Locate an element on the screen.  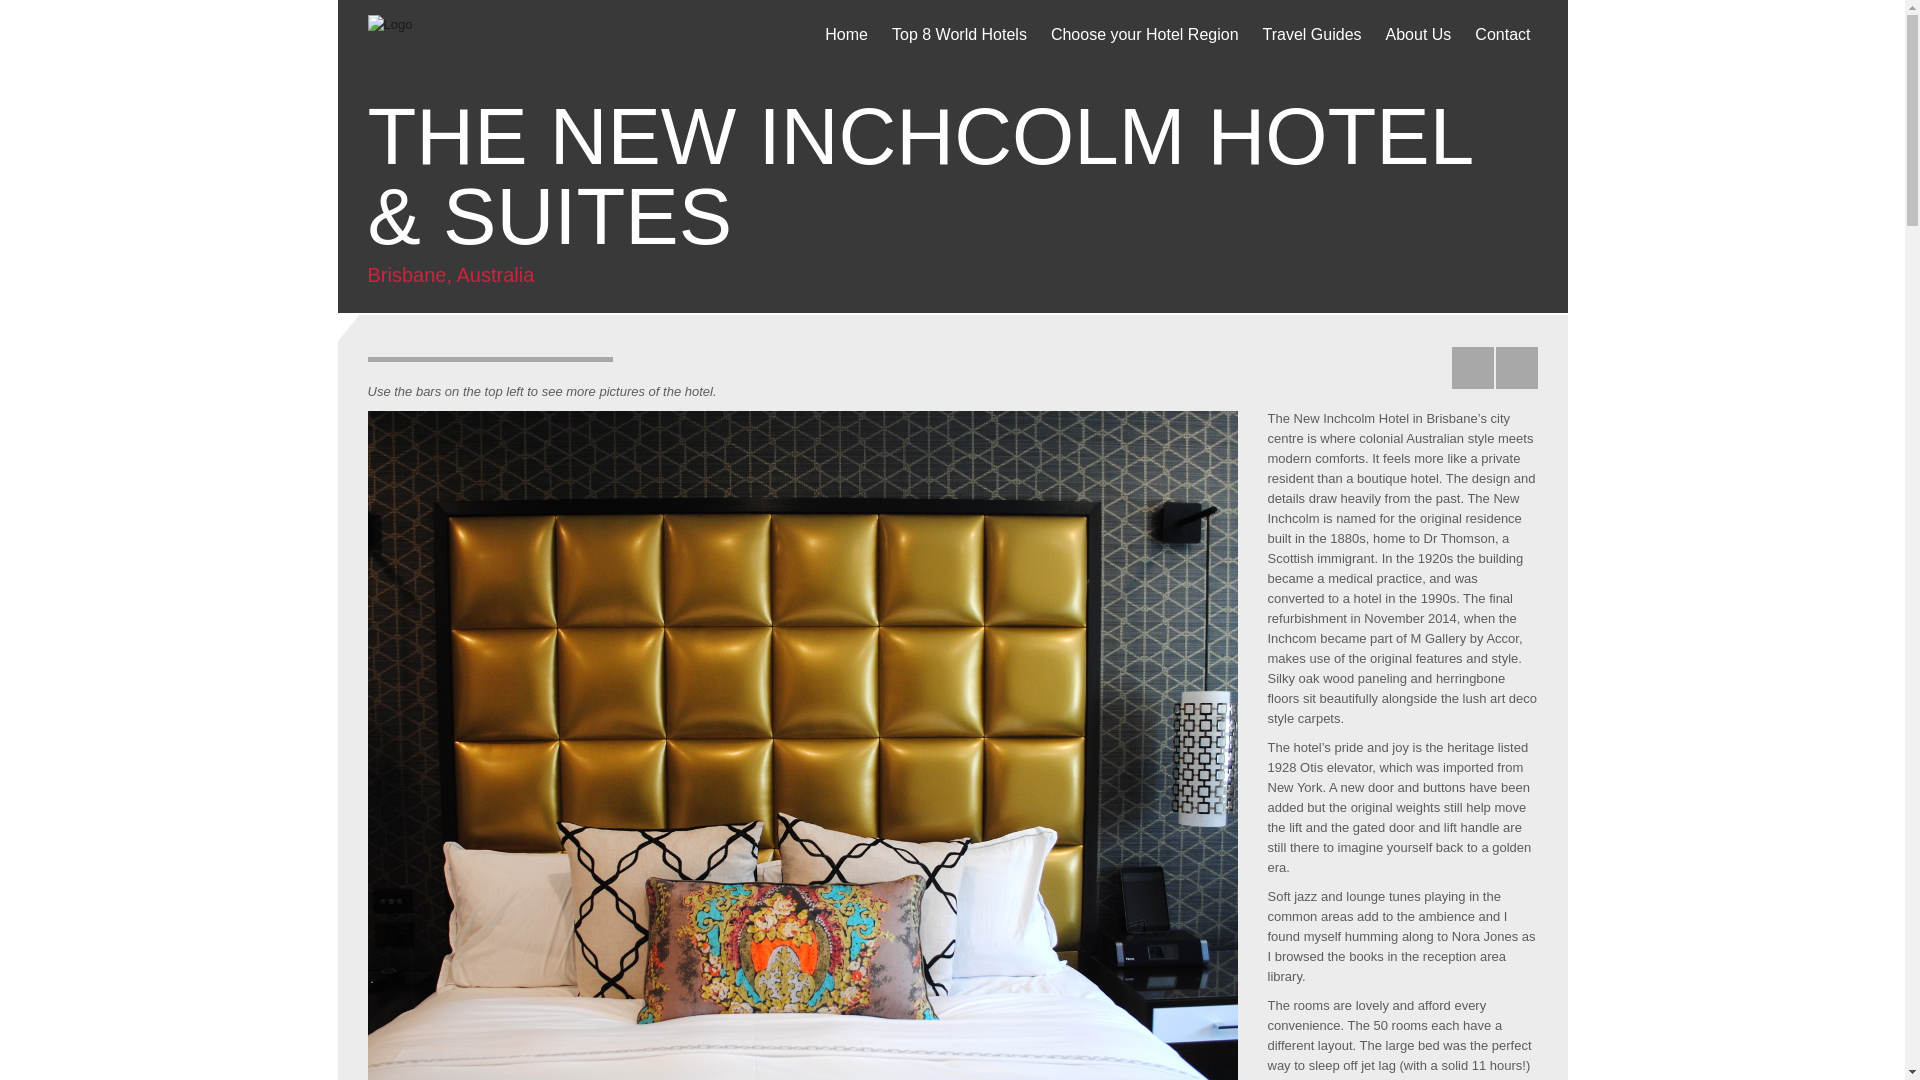
Choose your Hotel Region is located at coordinates (1145, 38).